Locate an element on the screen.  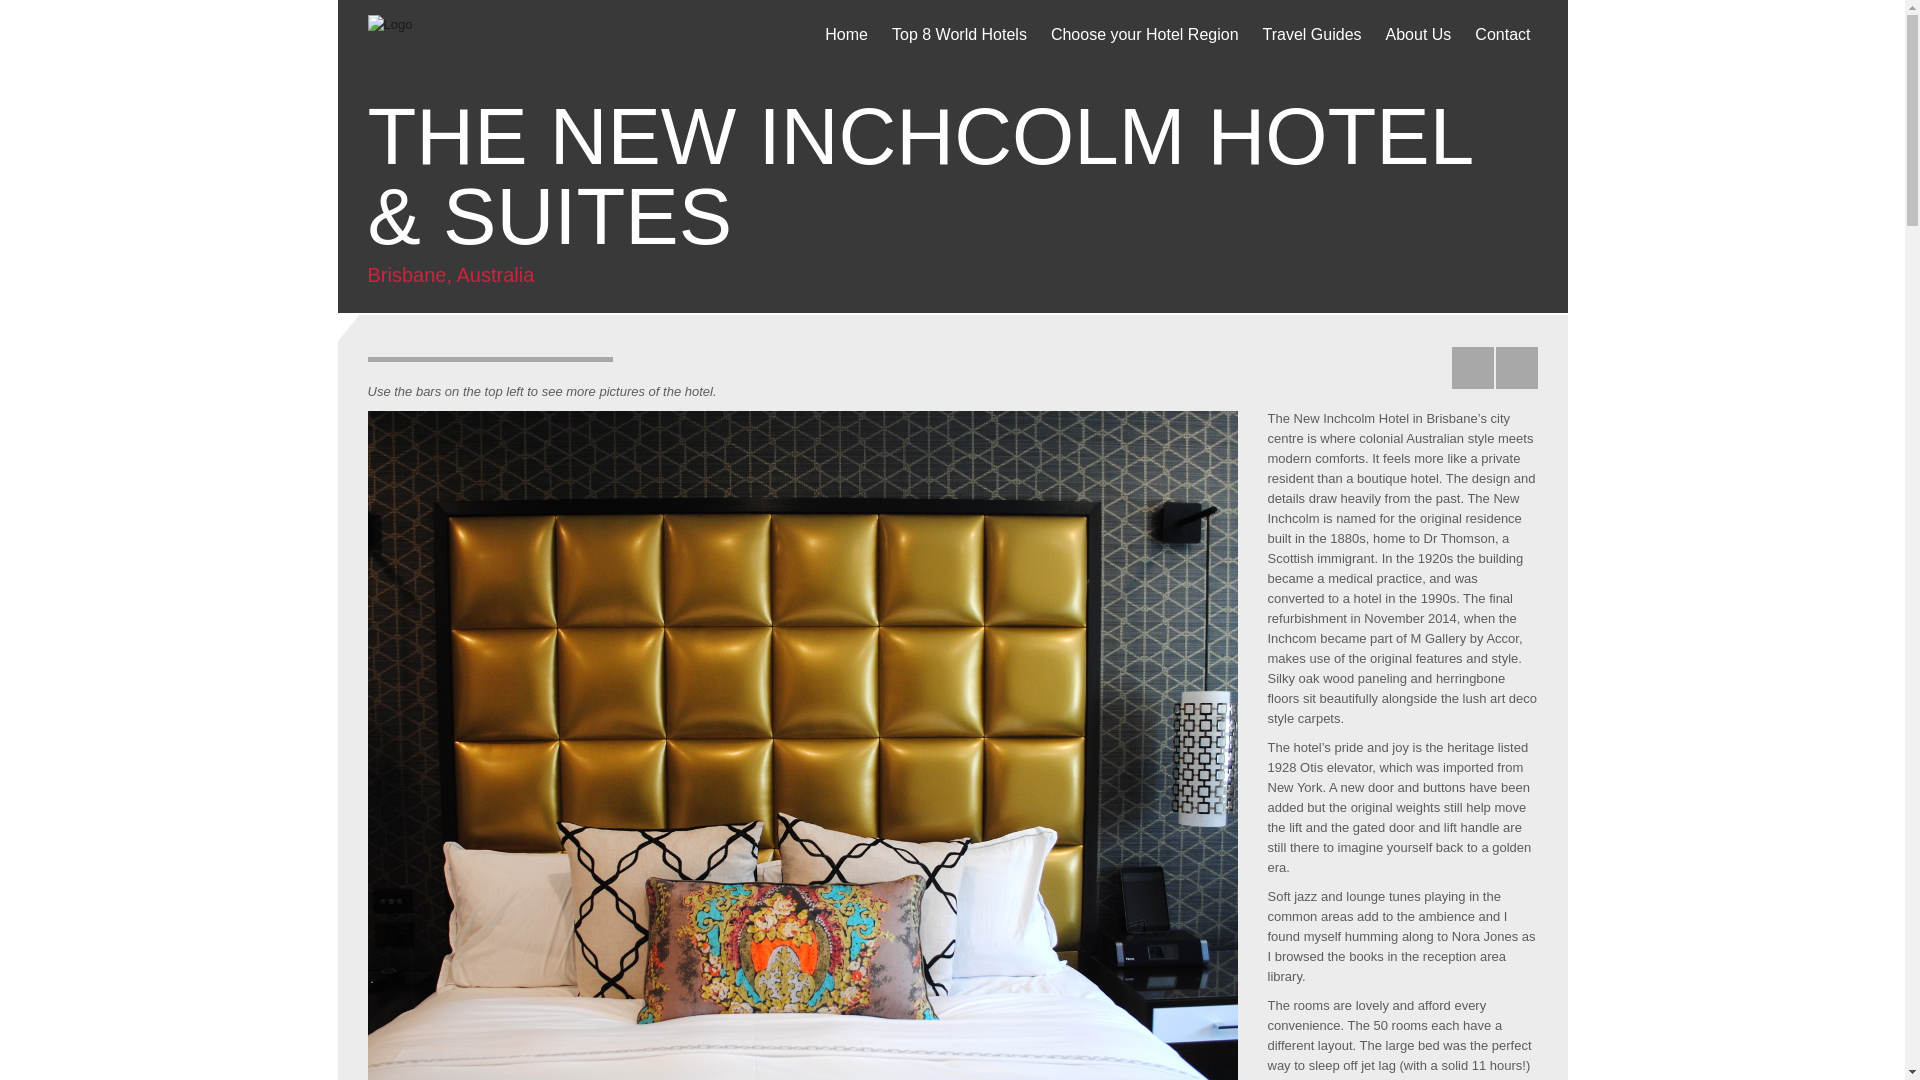
Choose your Hotel Region is located at coordinates (1145, 38).